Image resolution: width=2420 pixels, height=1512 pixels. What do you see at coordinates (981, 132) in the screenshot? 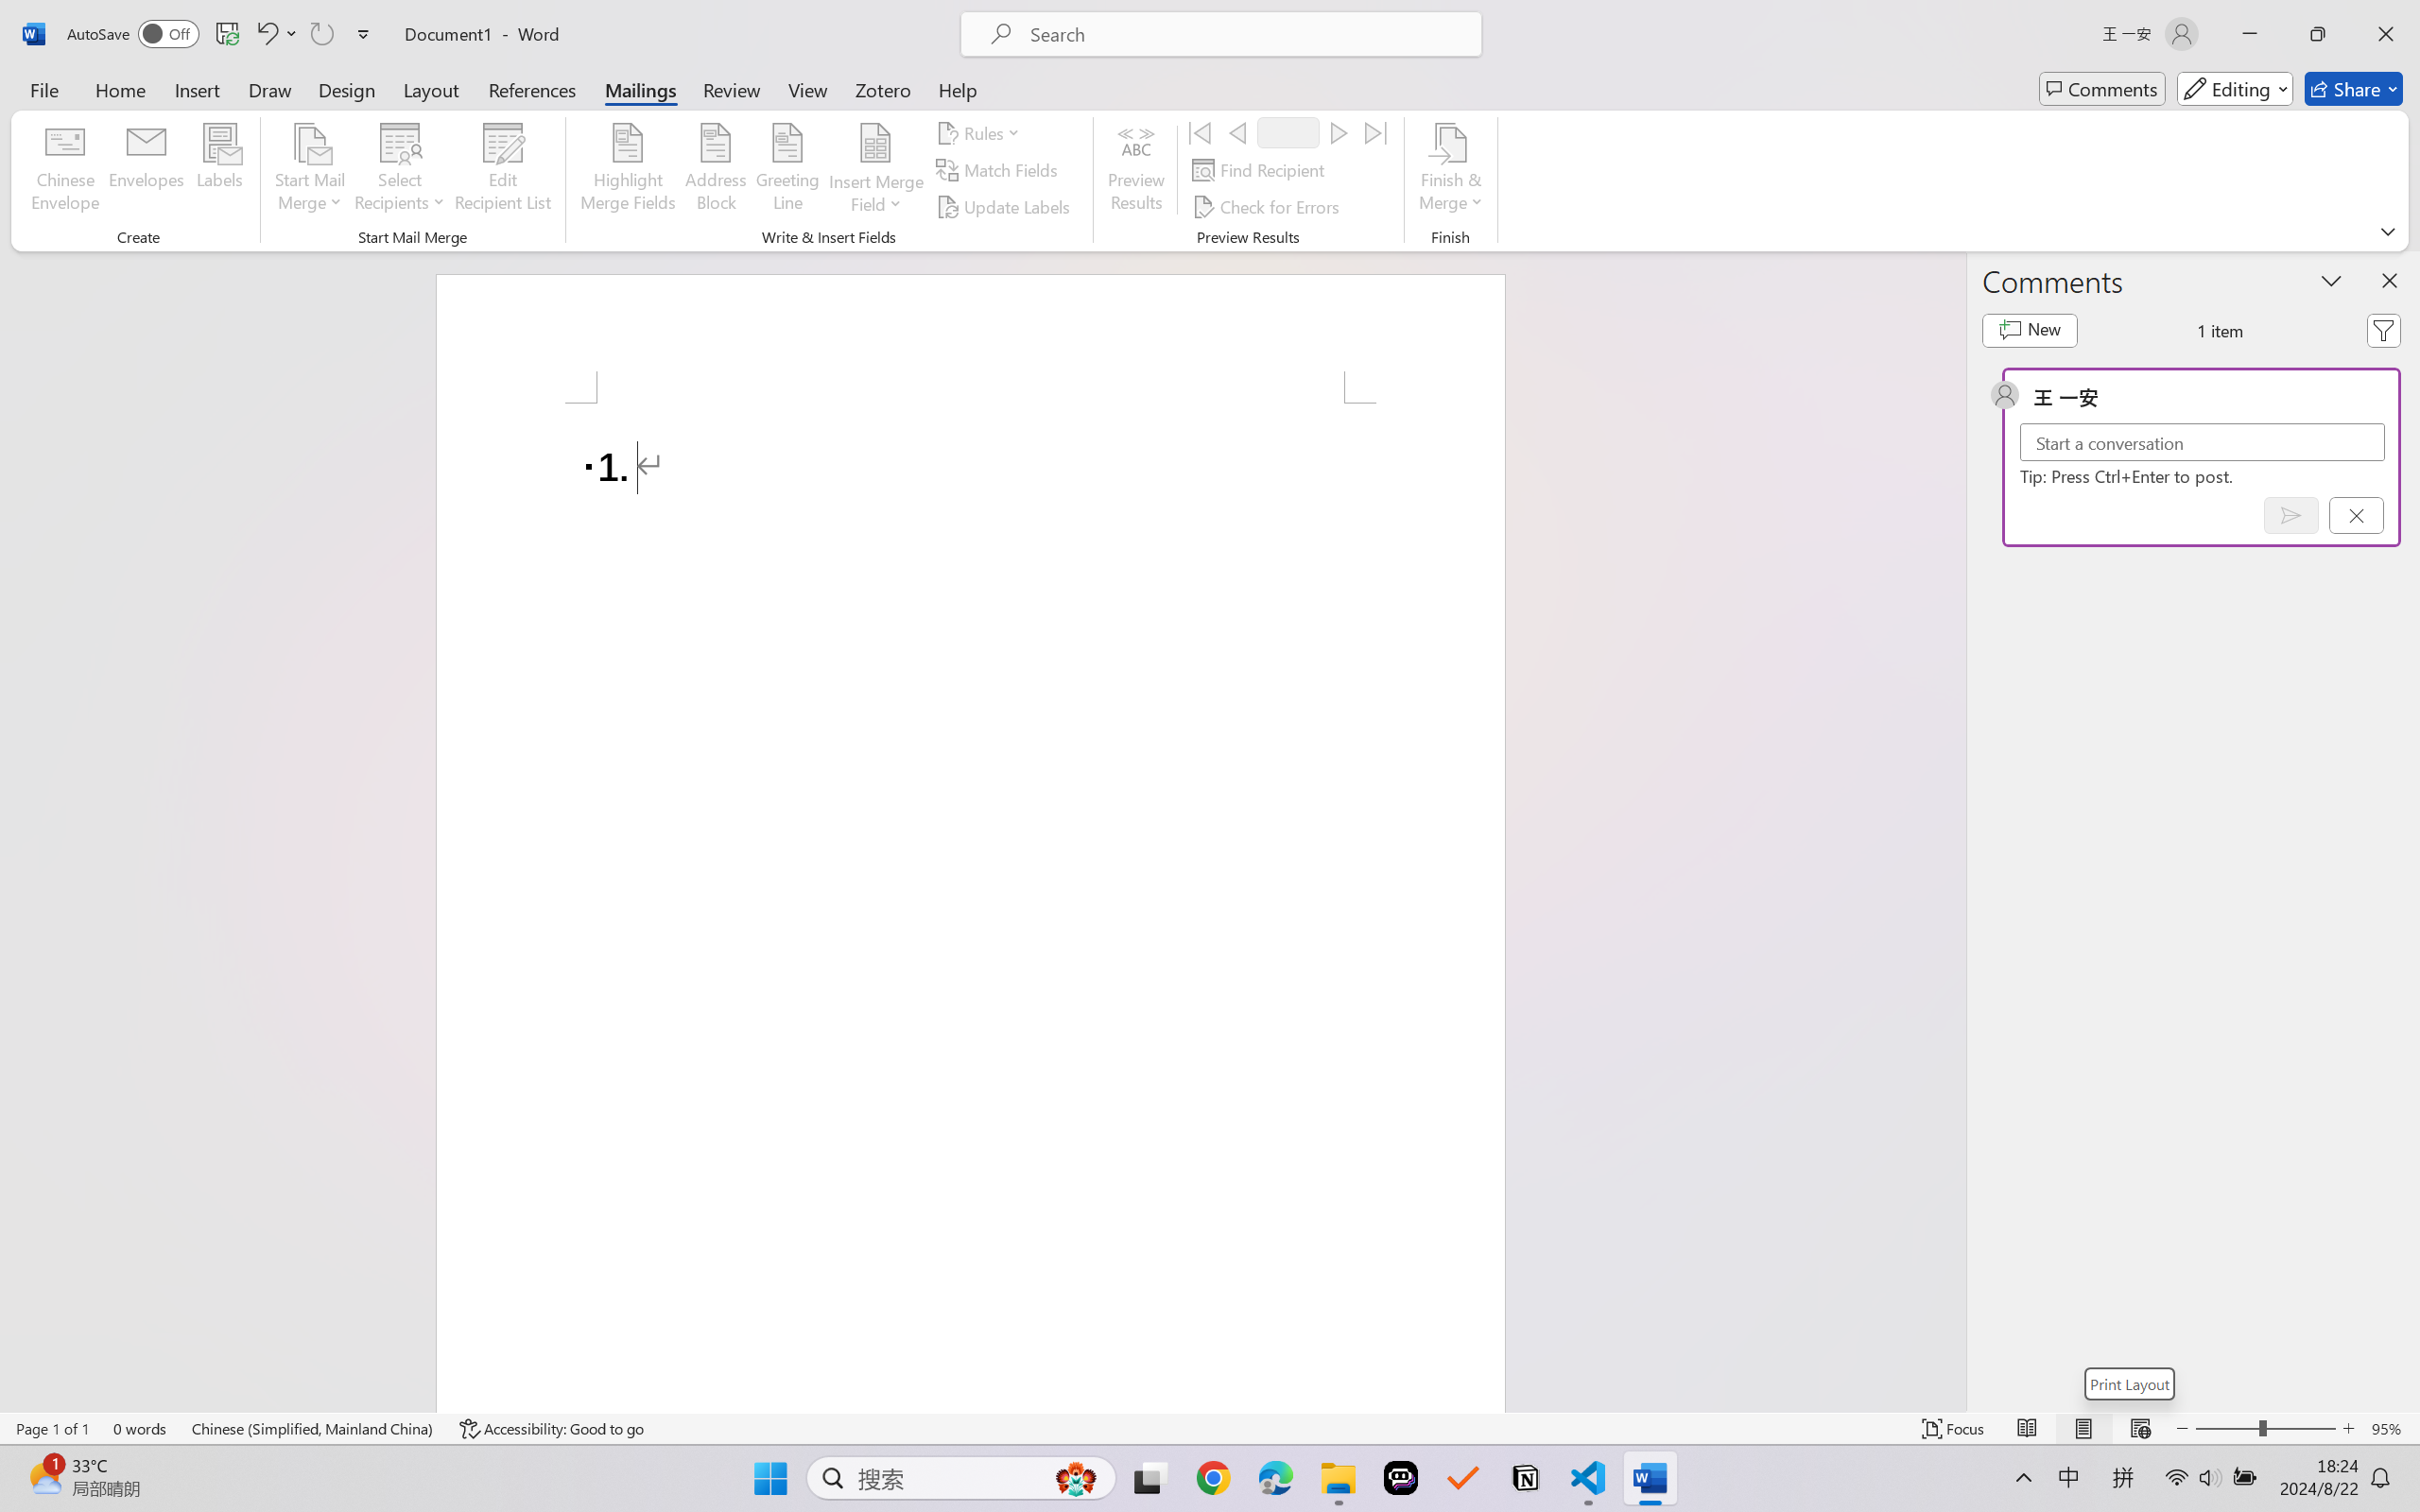
I see `Rules` at bounding box center [981, 132].